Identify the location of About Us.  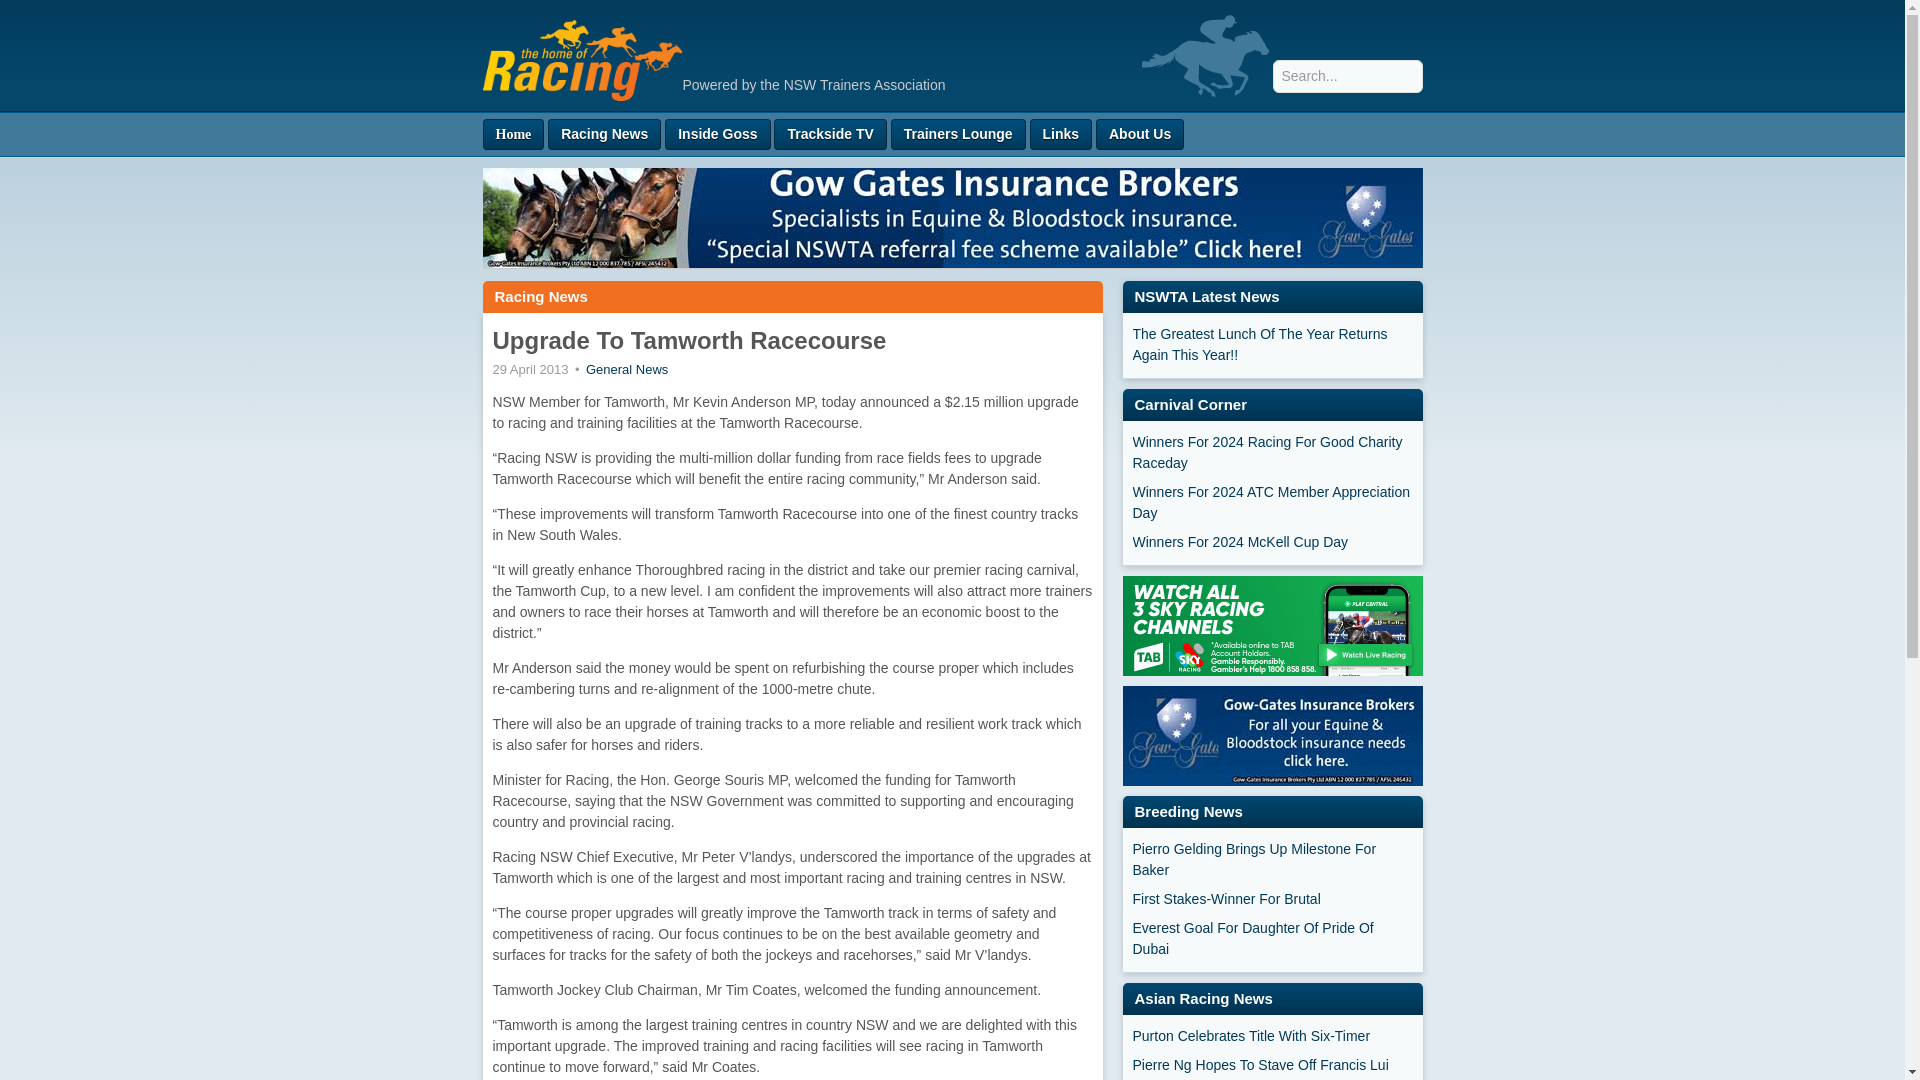
(1140, 134).